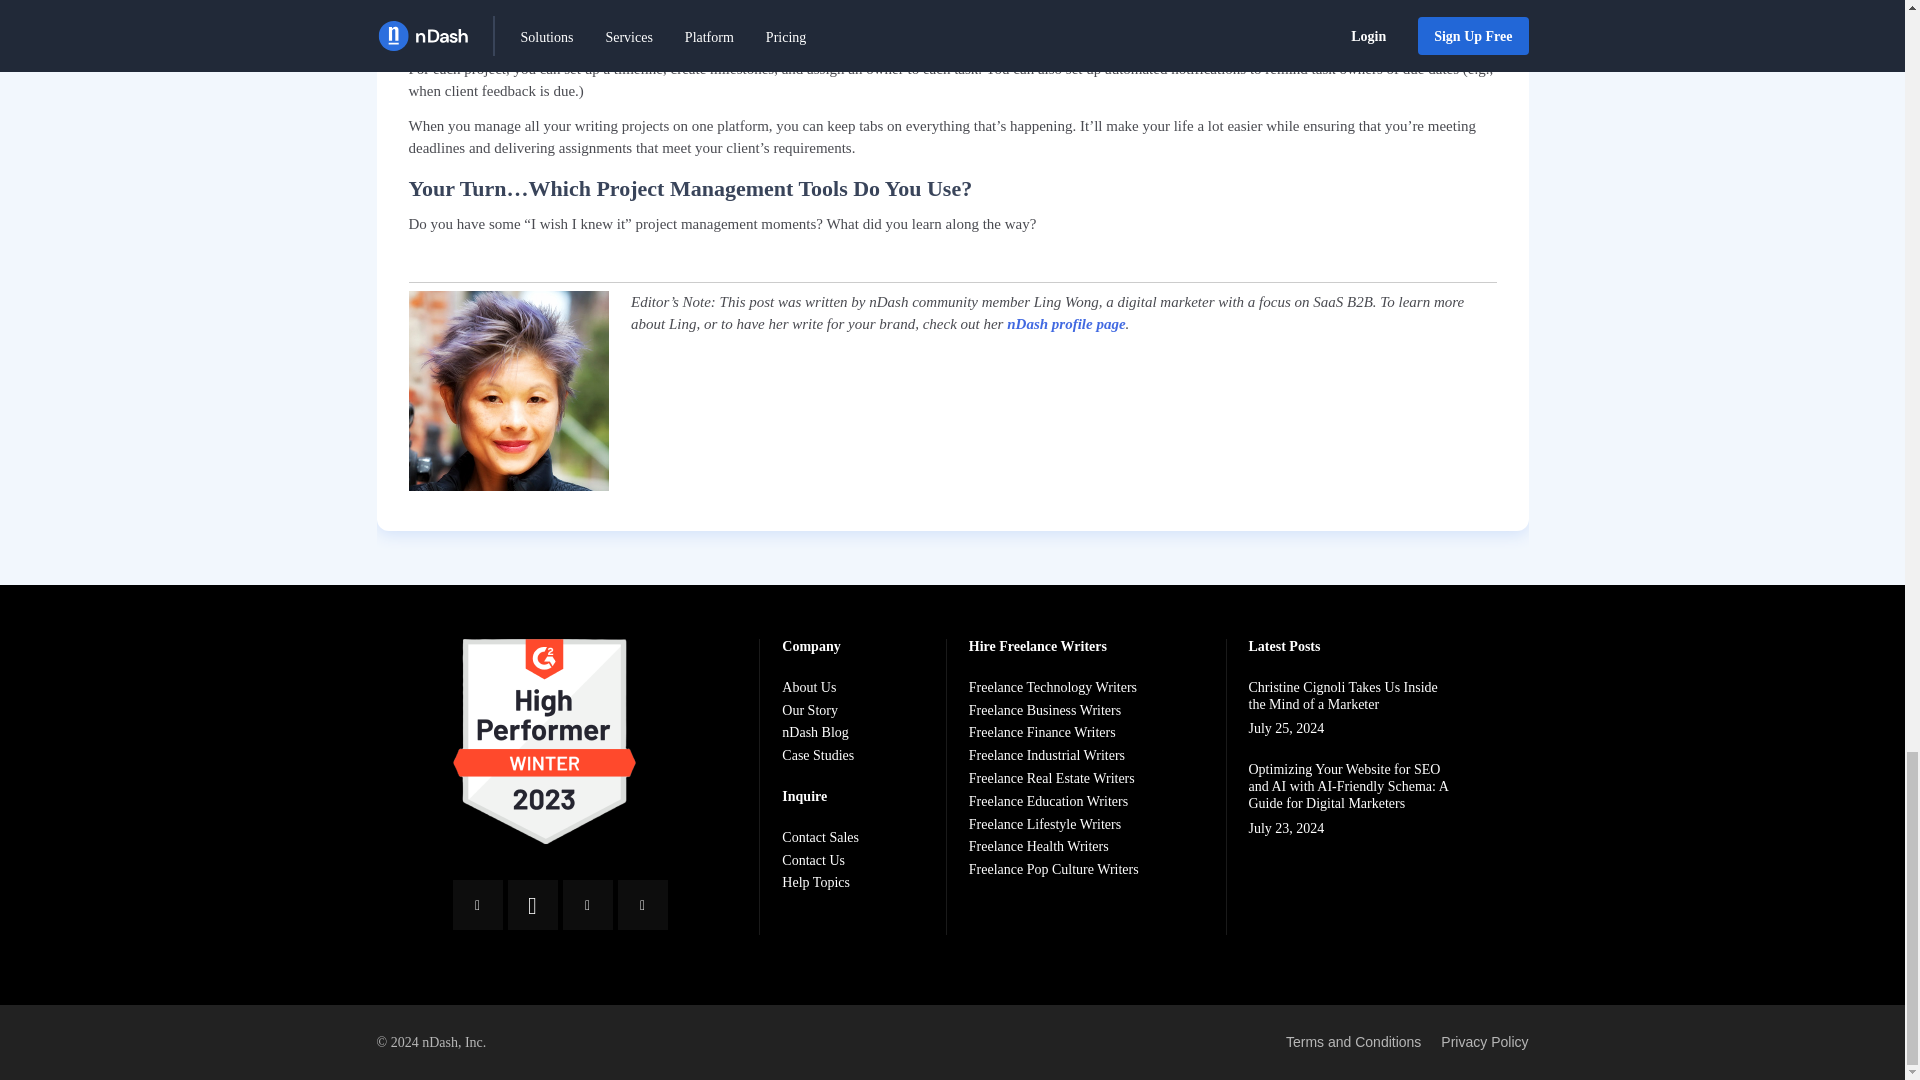 This screenshot has width=1920, height=1080. Describe the element at coordinates (1054, 688) in the screenshot. I see `Freelance Technology Writers` at that location.